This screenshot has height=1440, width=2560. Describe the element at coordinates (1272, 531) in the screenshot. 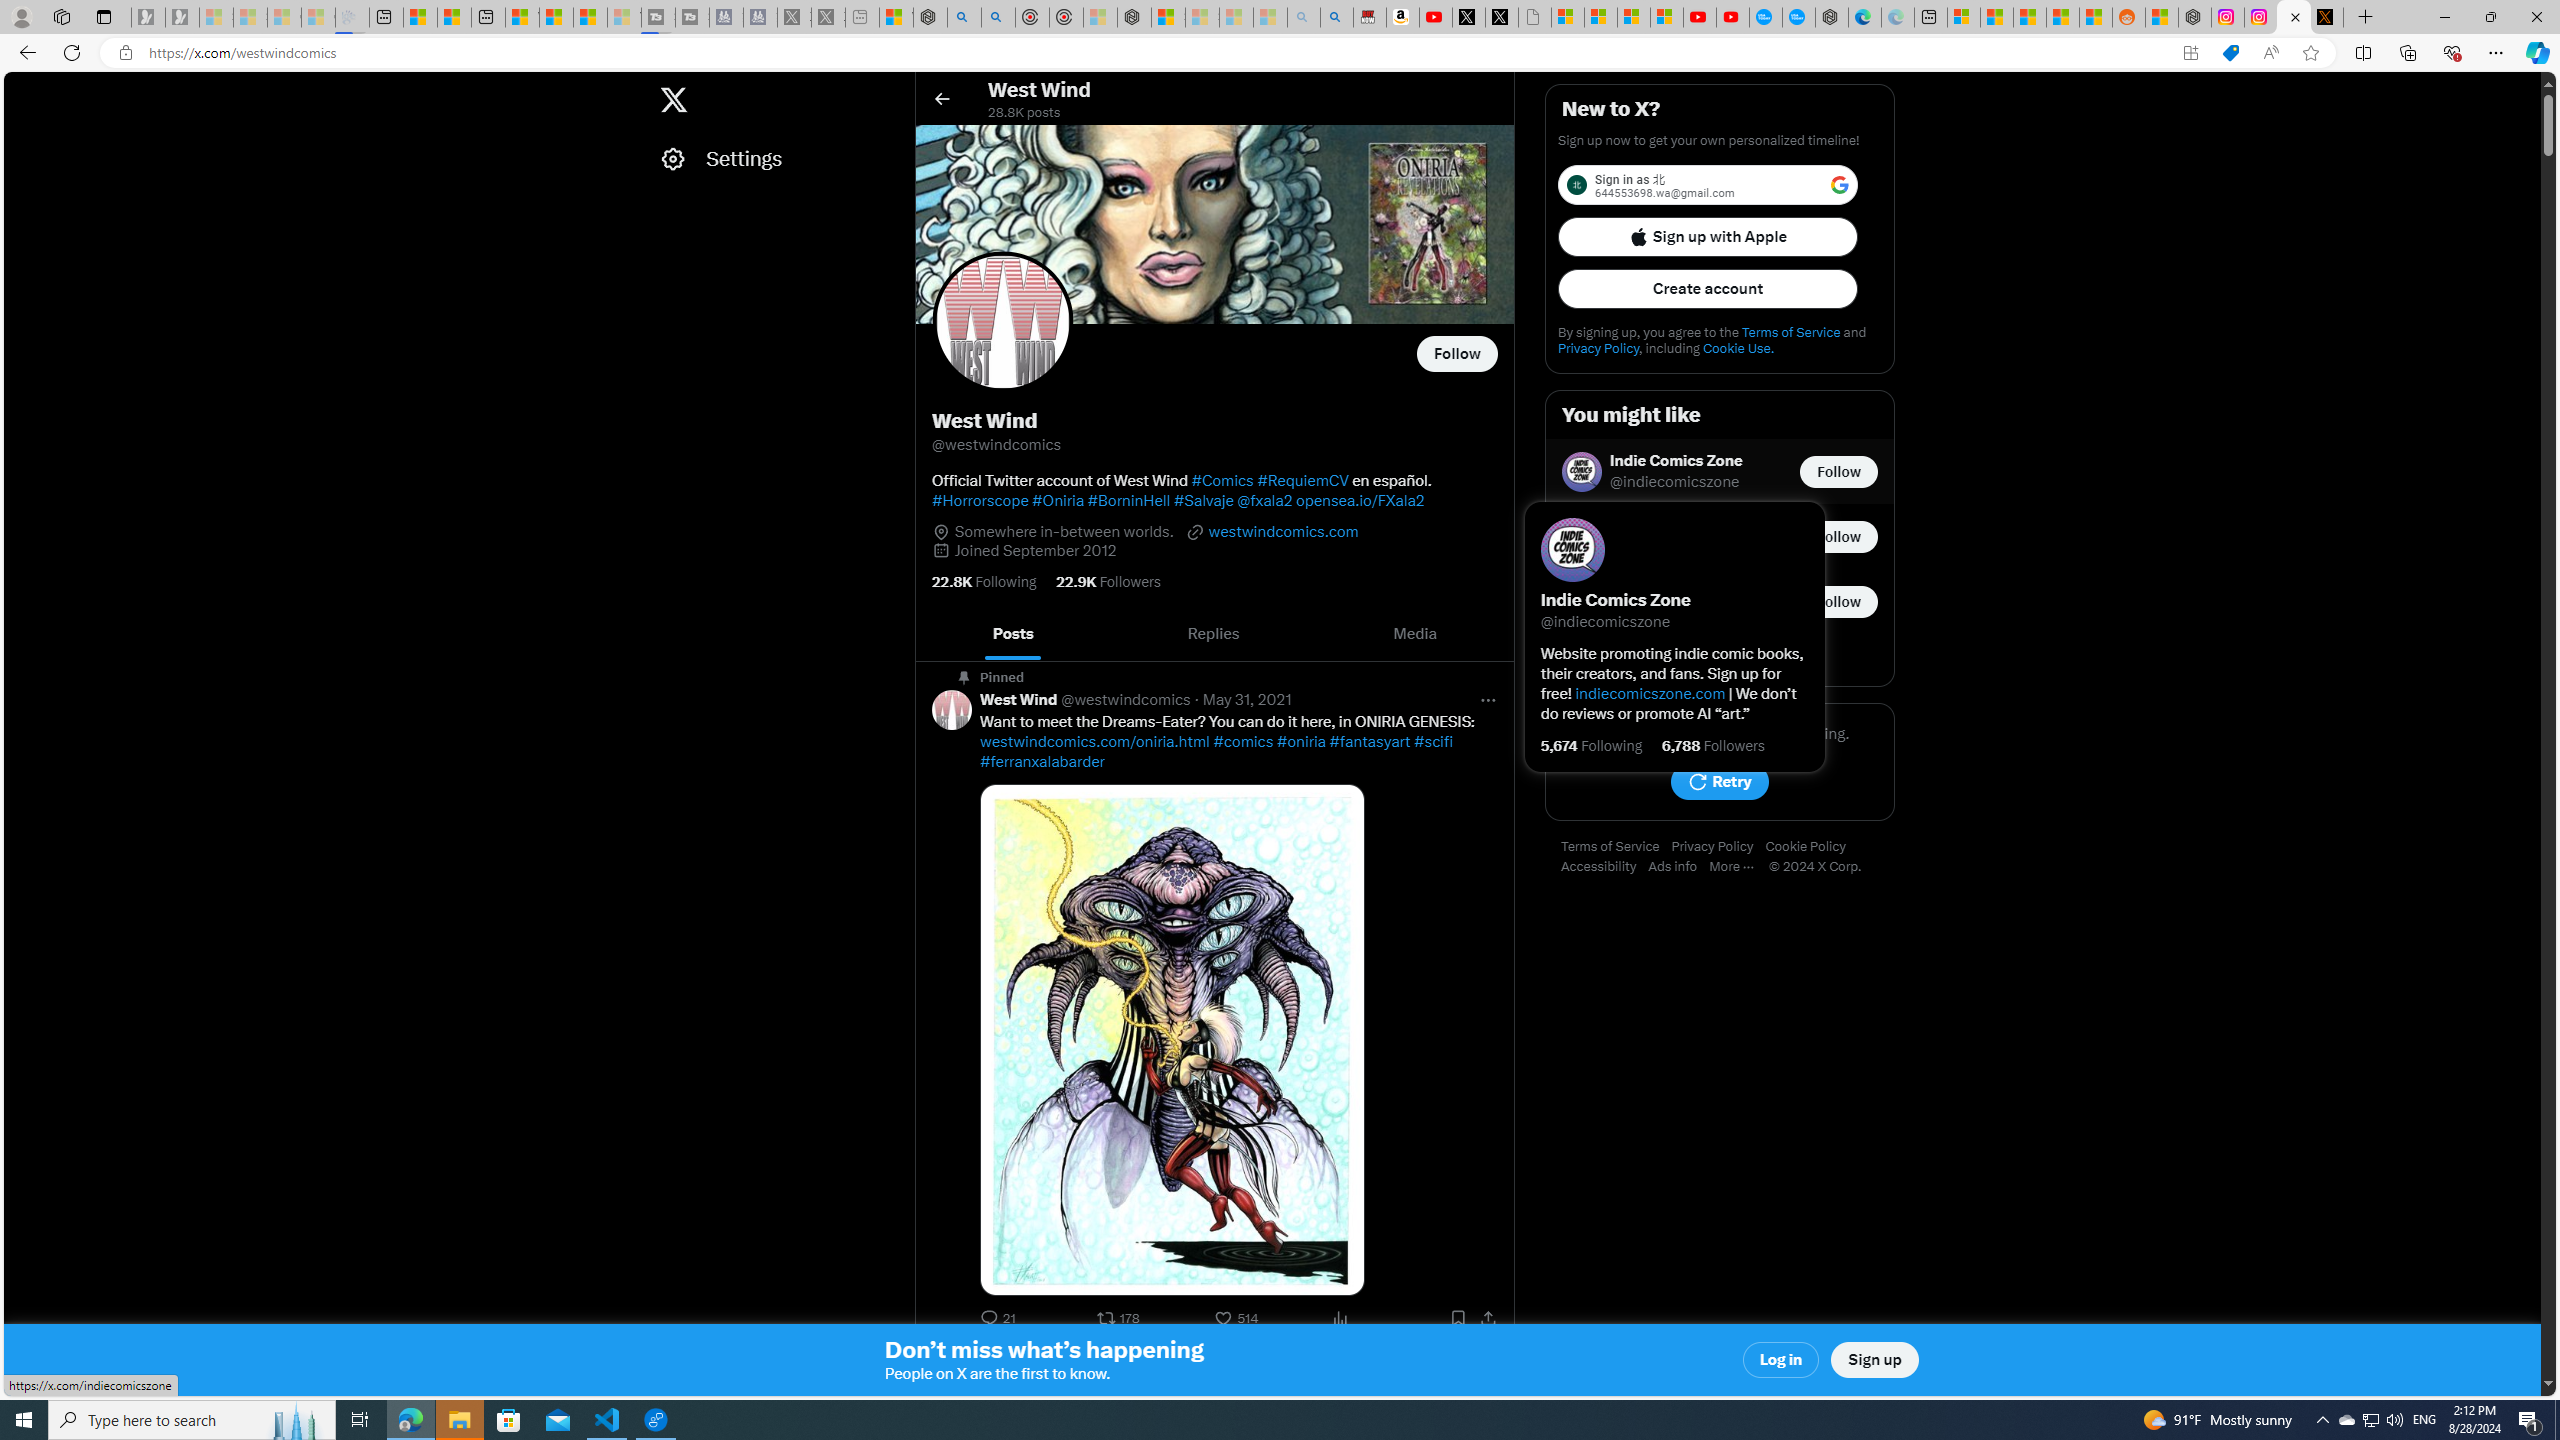

I see `westwindcomics.com` at that location.